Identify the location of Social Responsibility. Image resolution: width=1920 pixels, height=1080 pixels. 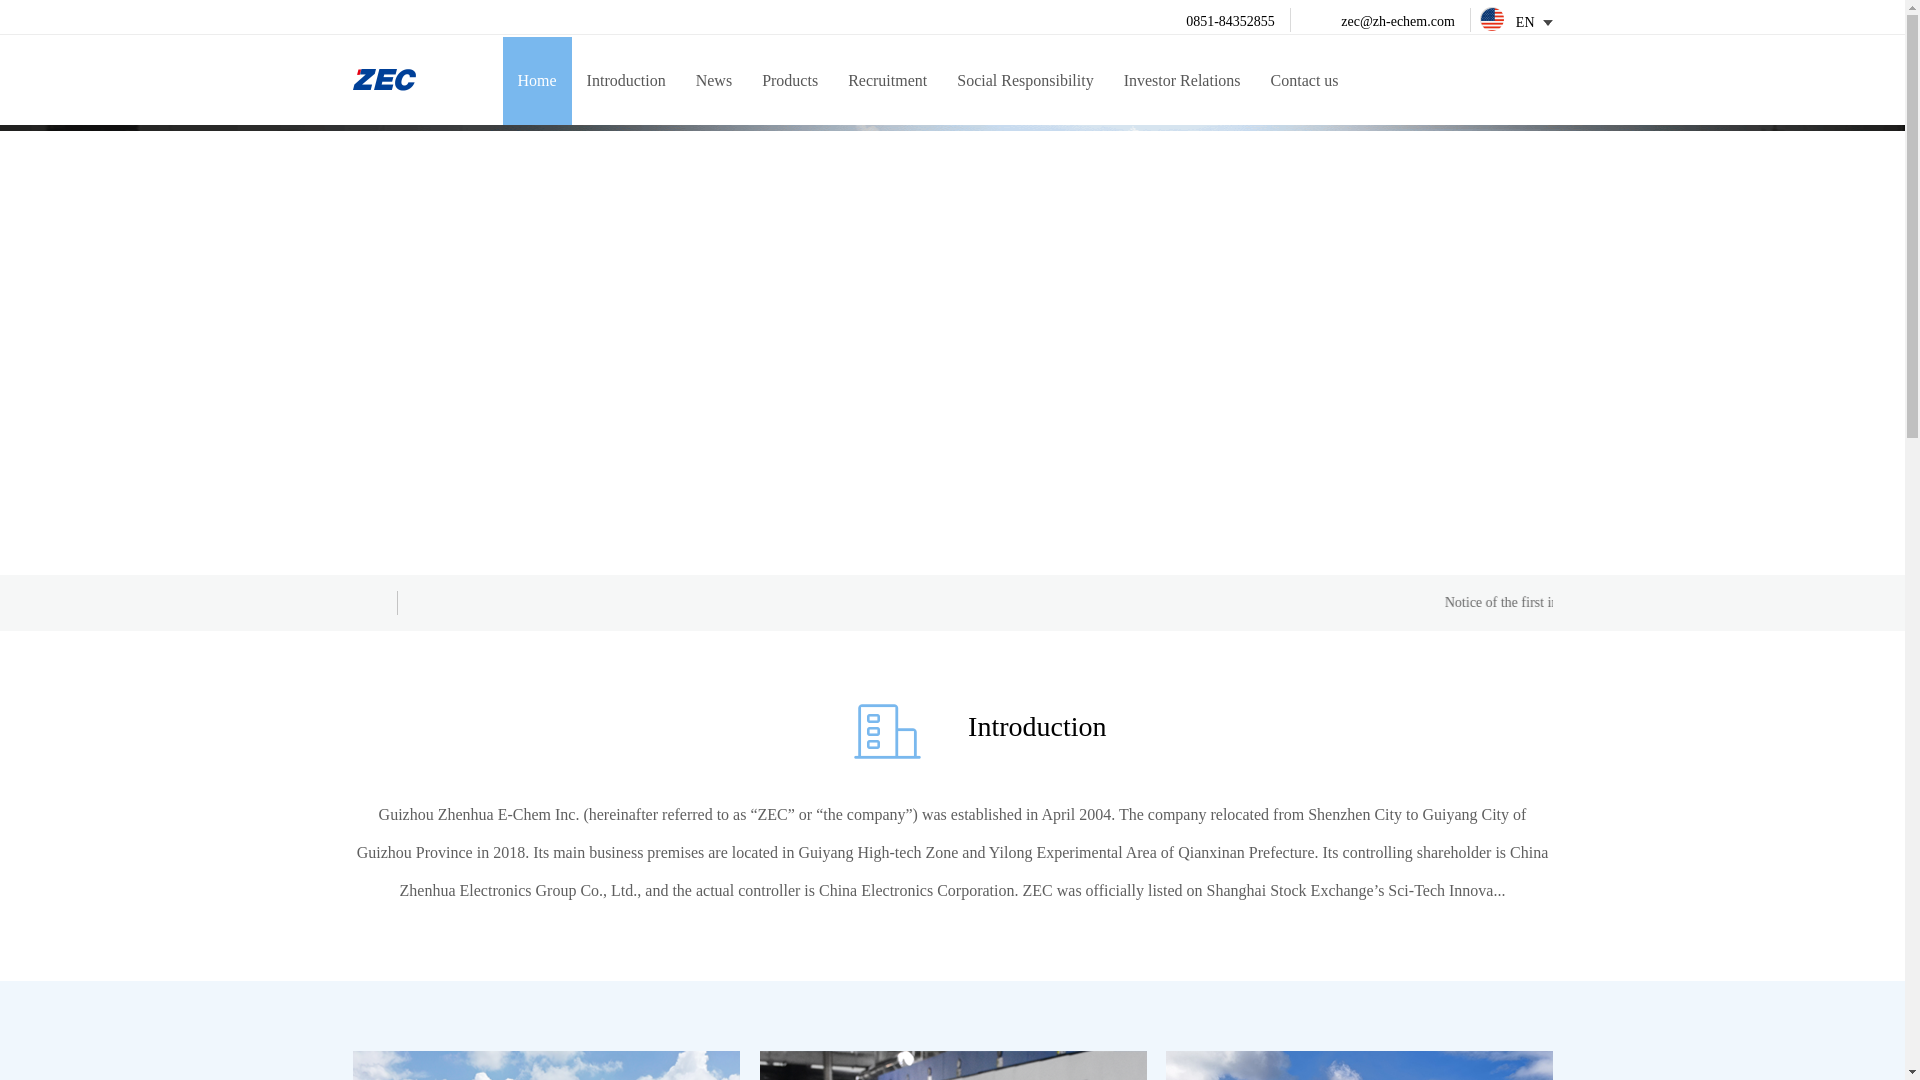
(1024, 80).